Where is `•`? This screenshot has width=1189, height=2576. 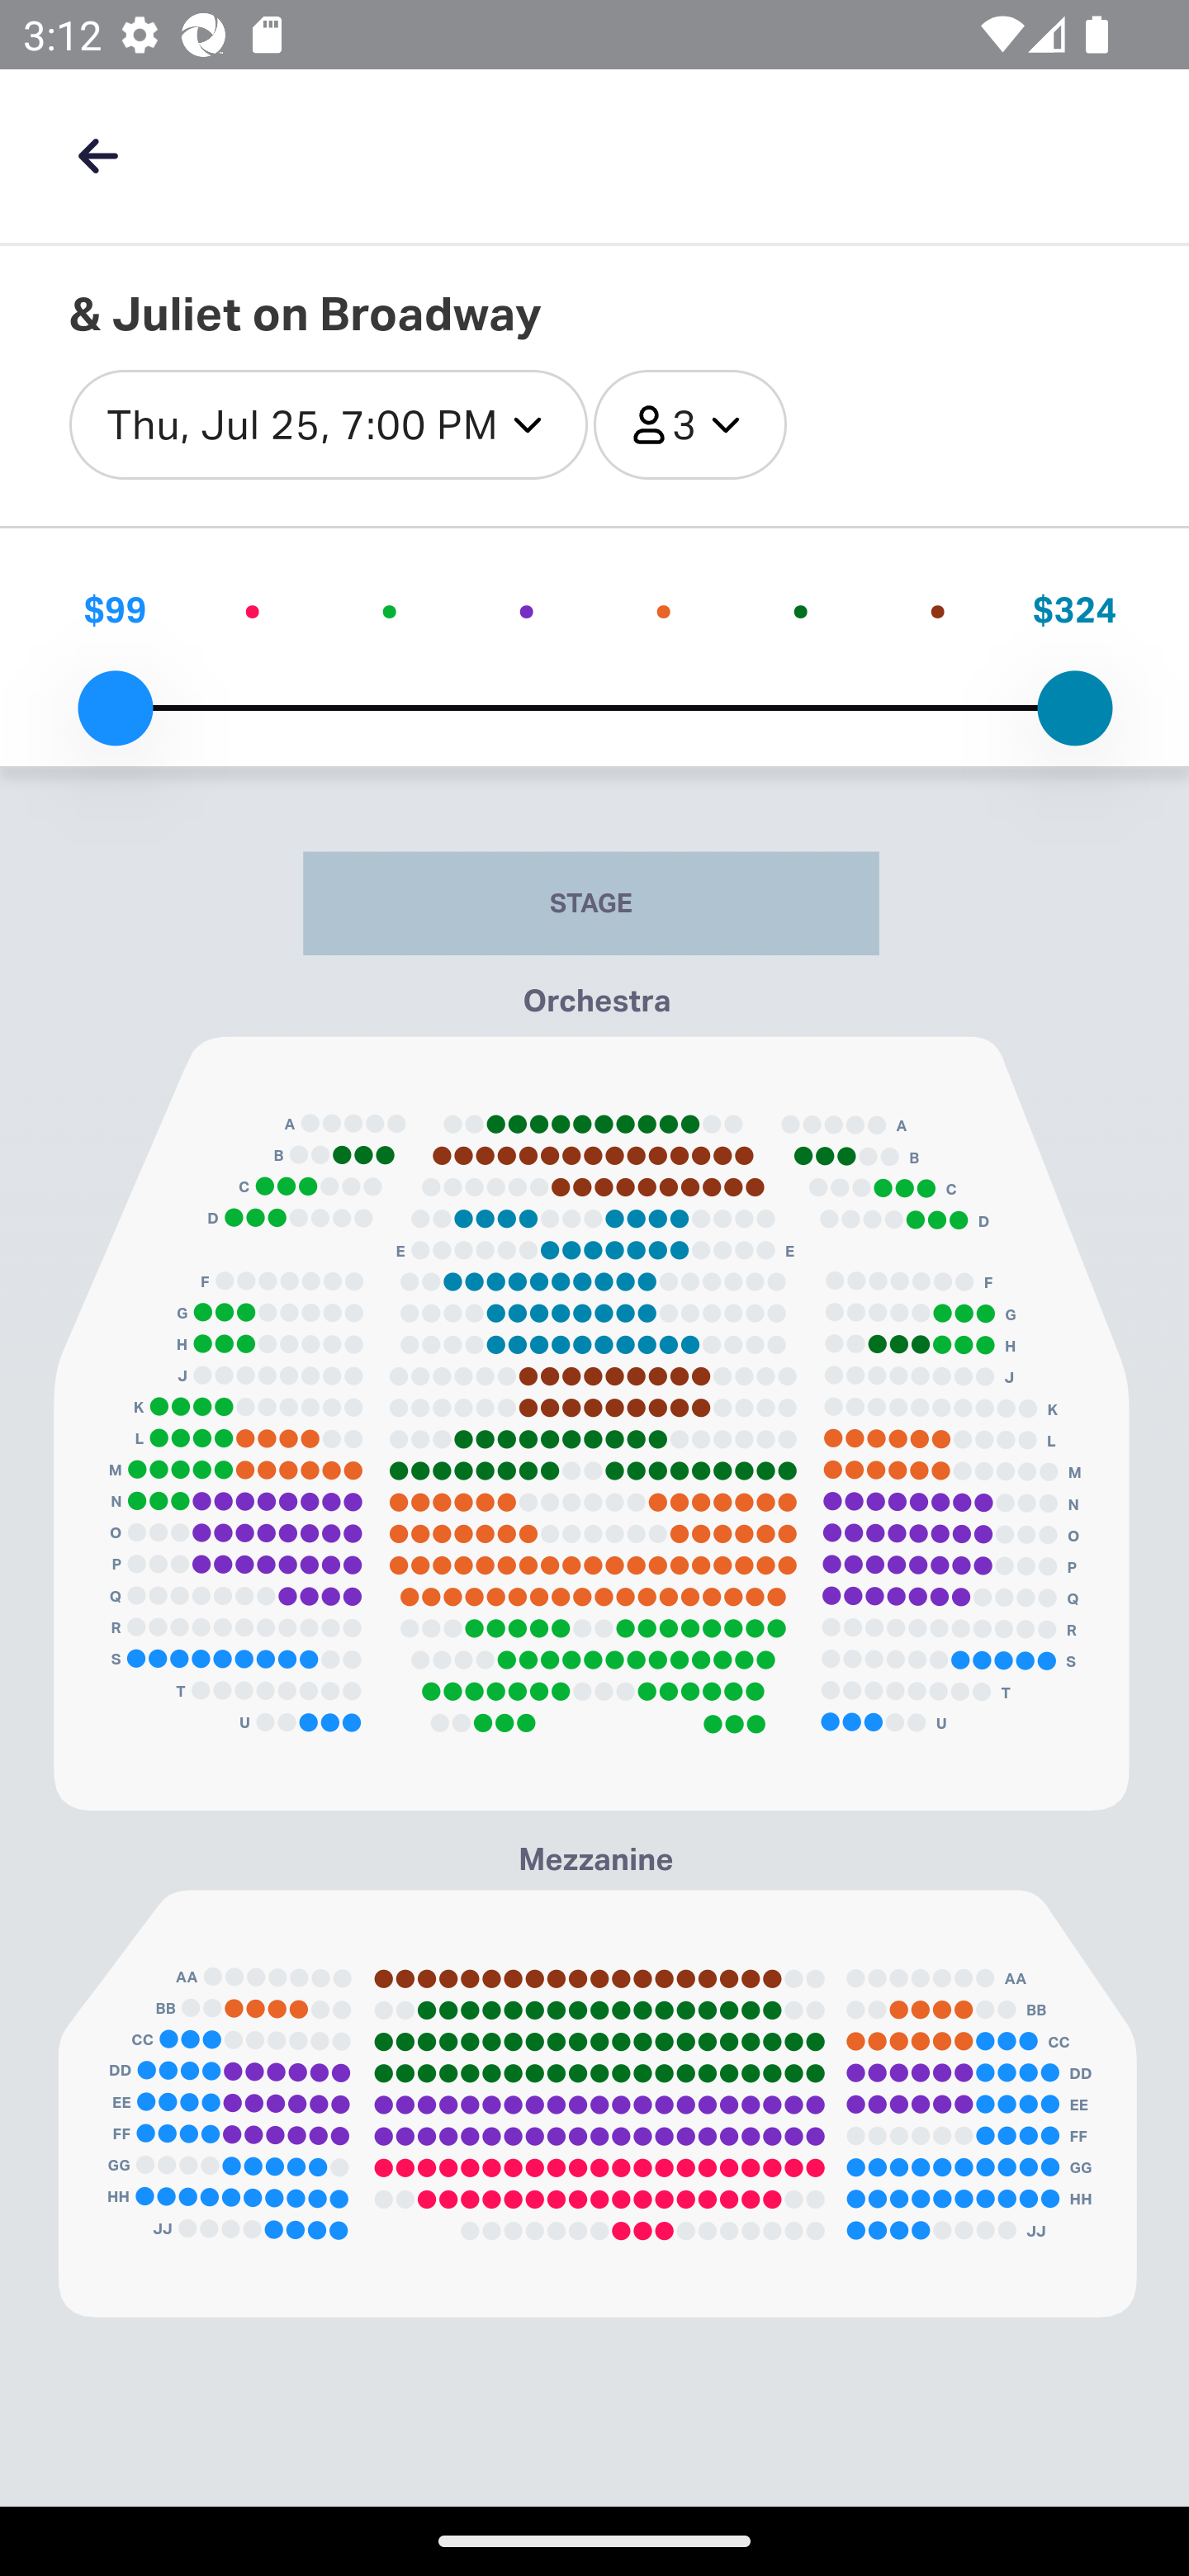
• is located at coordinates (937, 609).